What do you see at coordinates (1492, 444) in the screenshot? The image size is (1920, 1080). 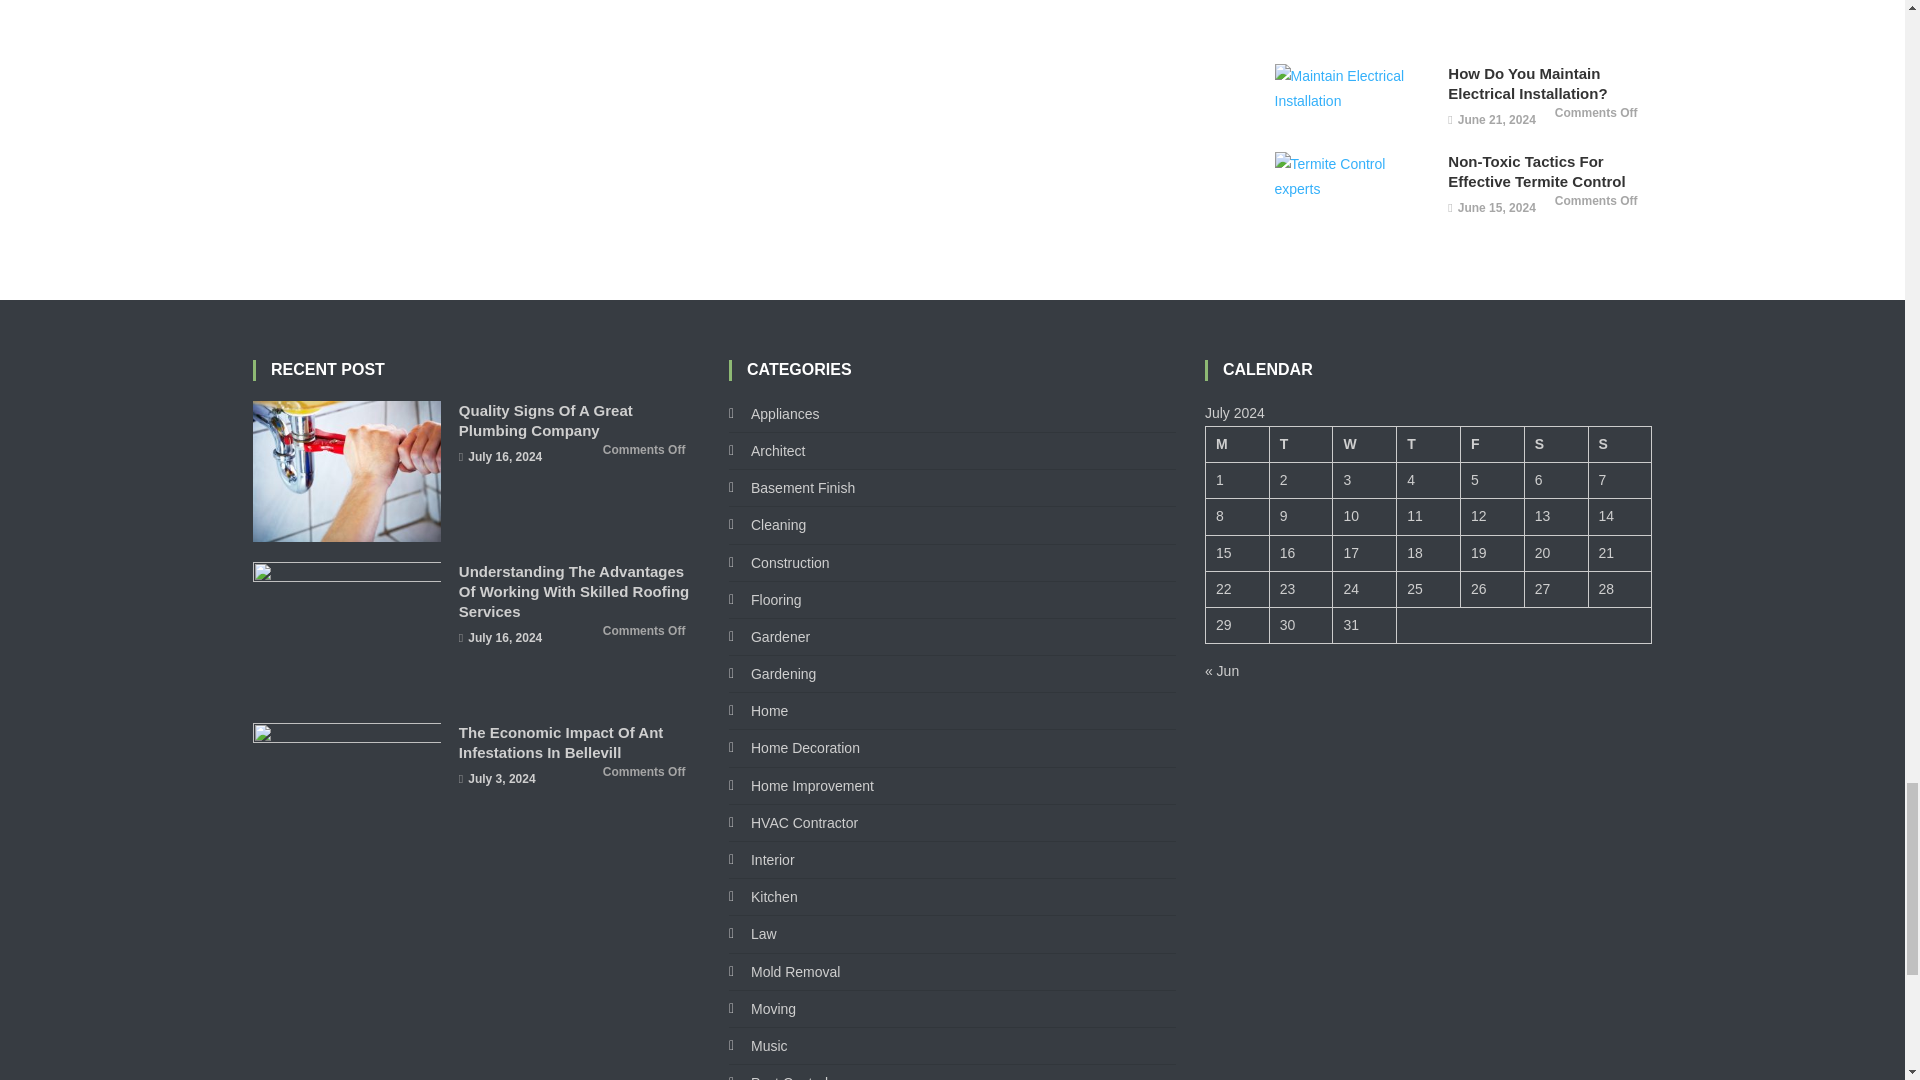 I see `Friday` at bounding box center [1492, 444].